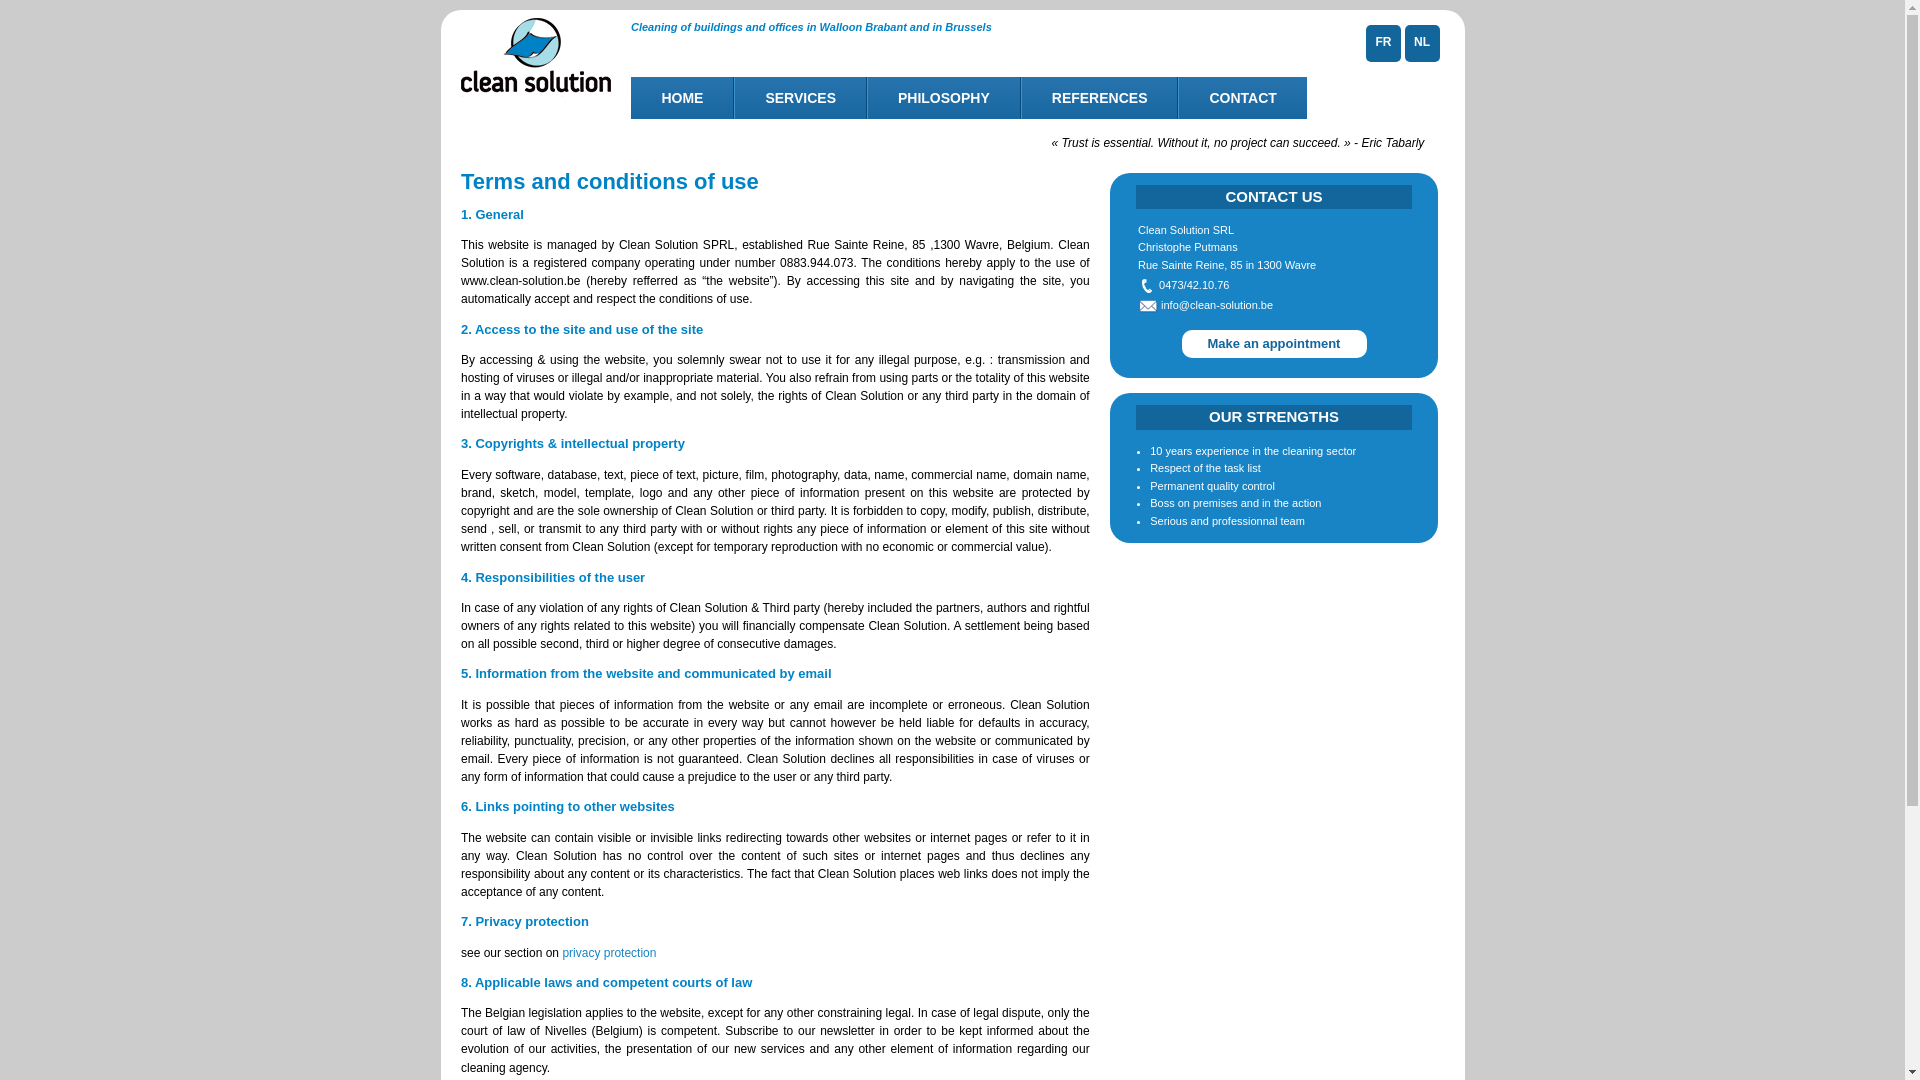  Describe the element at coordinates (682, 98) in the screenshot. I see `HOME` at that location.